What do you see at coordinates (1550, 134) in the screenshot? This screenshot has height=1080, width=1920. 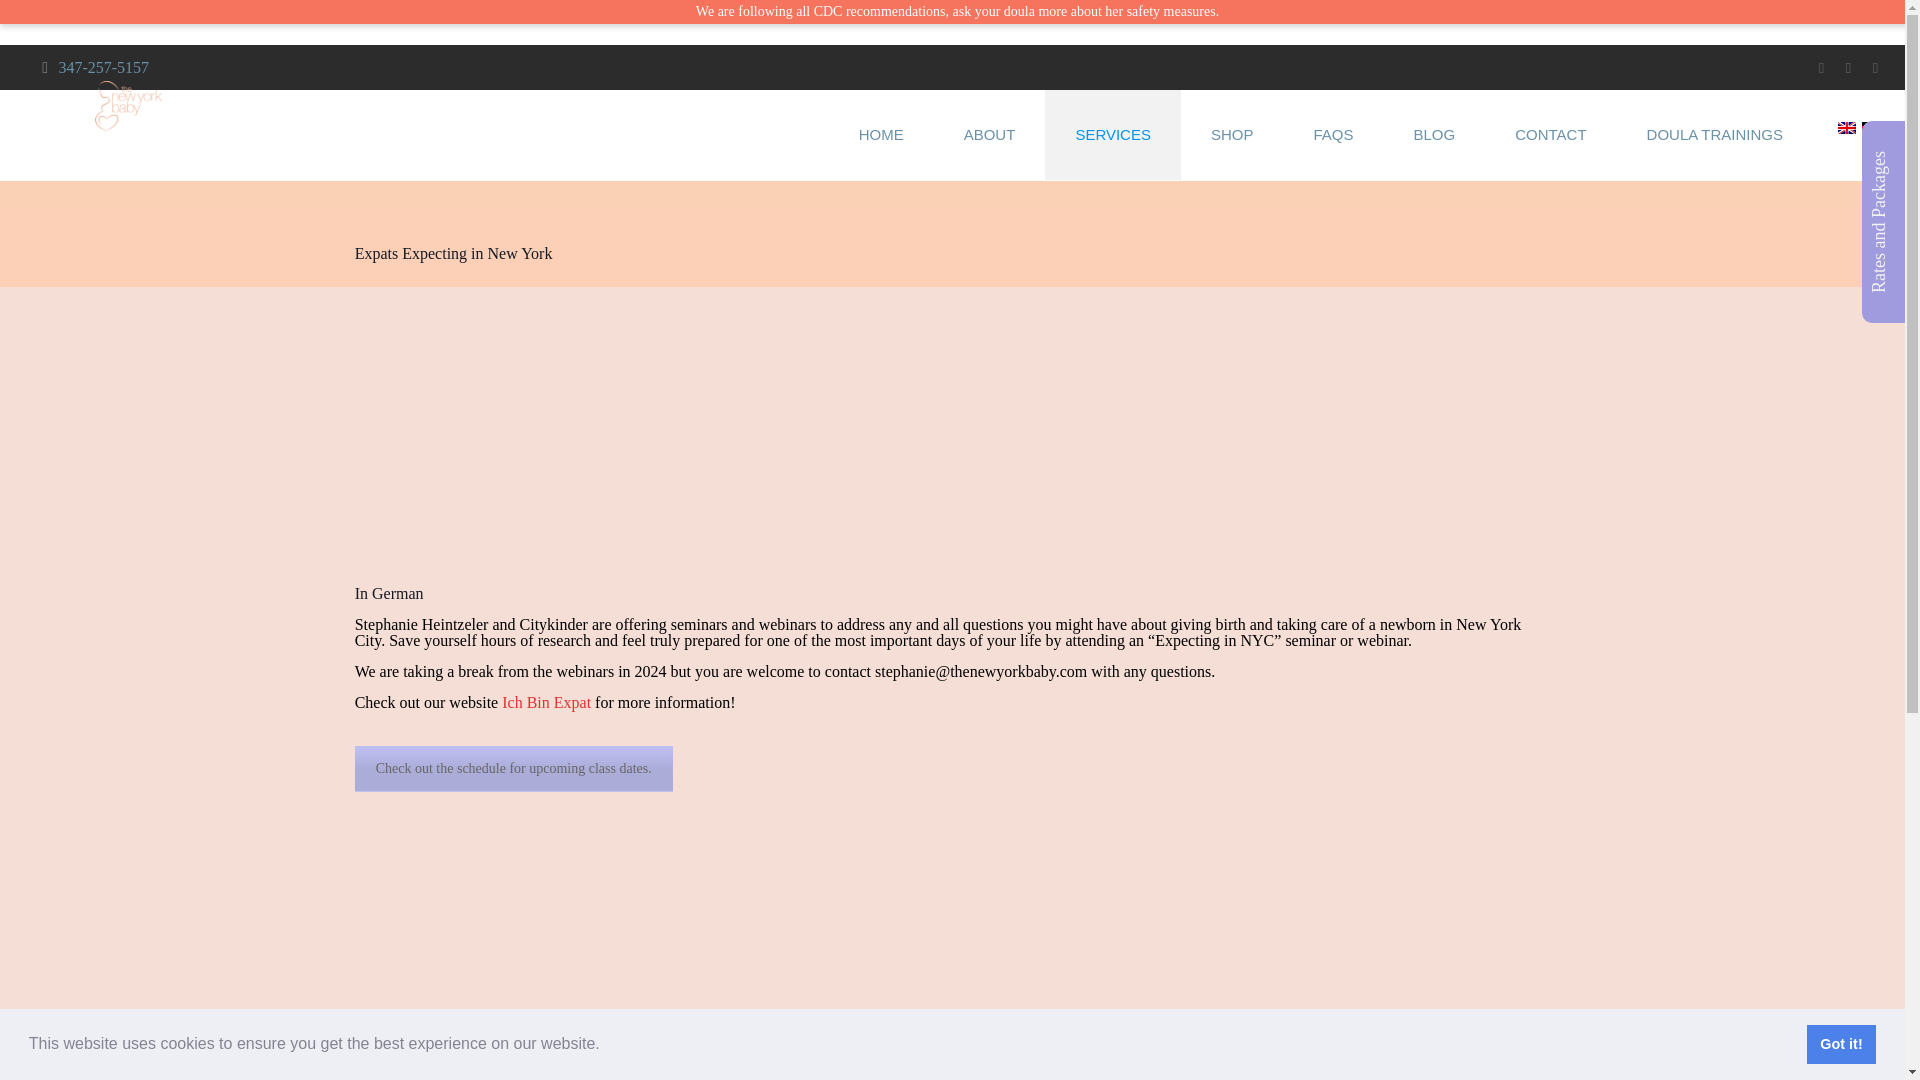 I see `CONTACT` at bounding box center [1550, 134].